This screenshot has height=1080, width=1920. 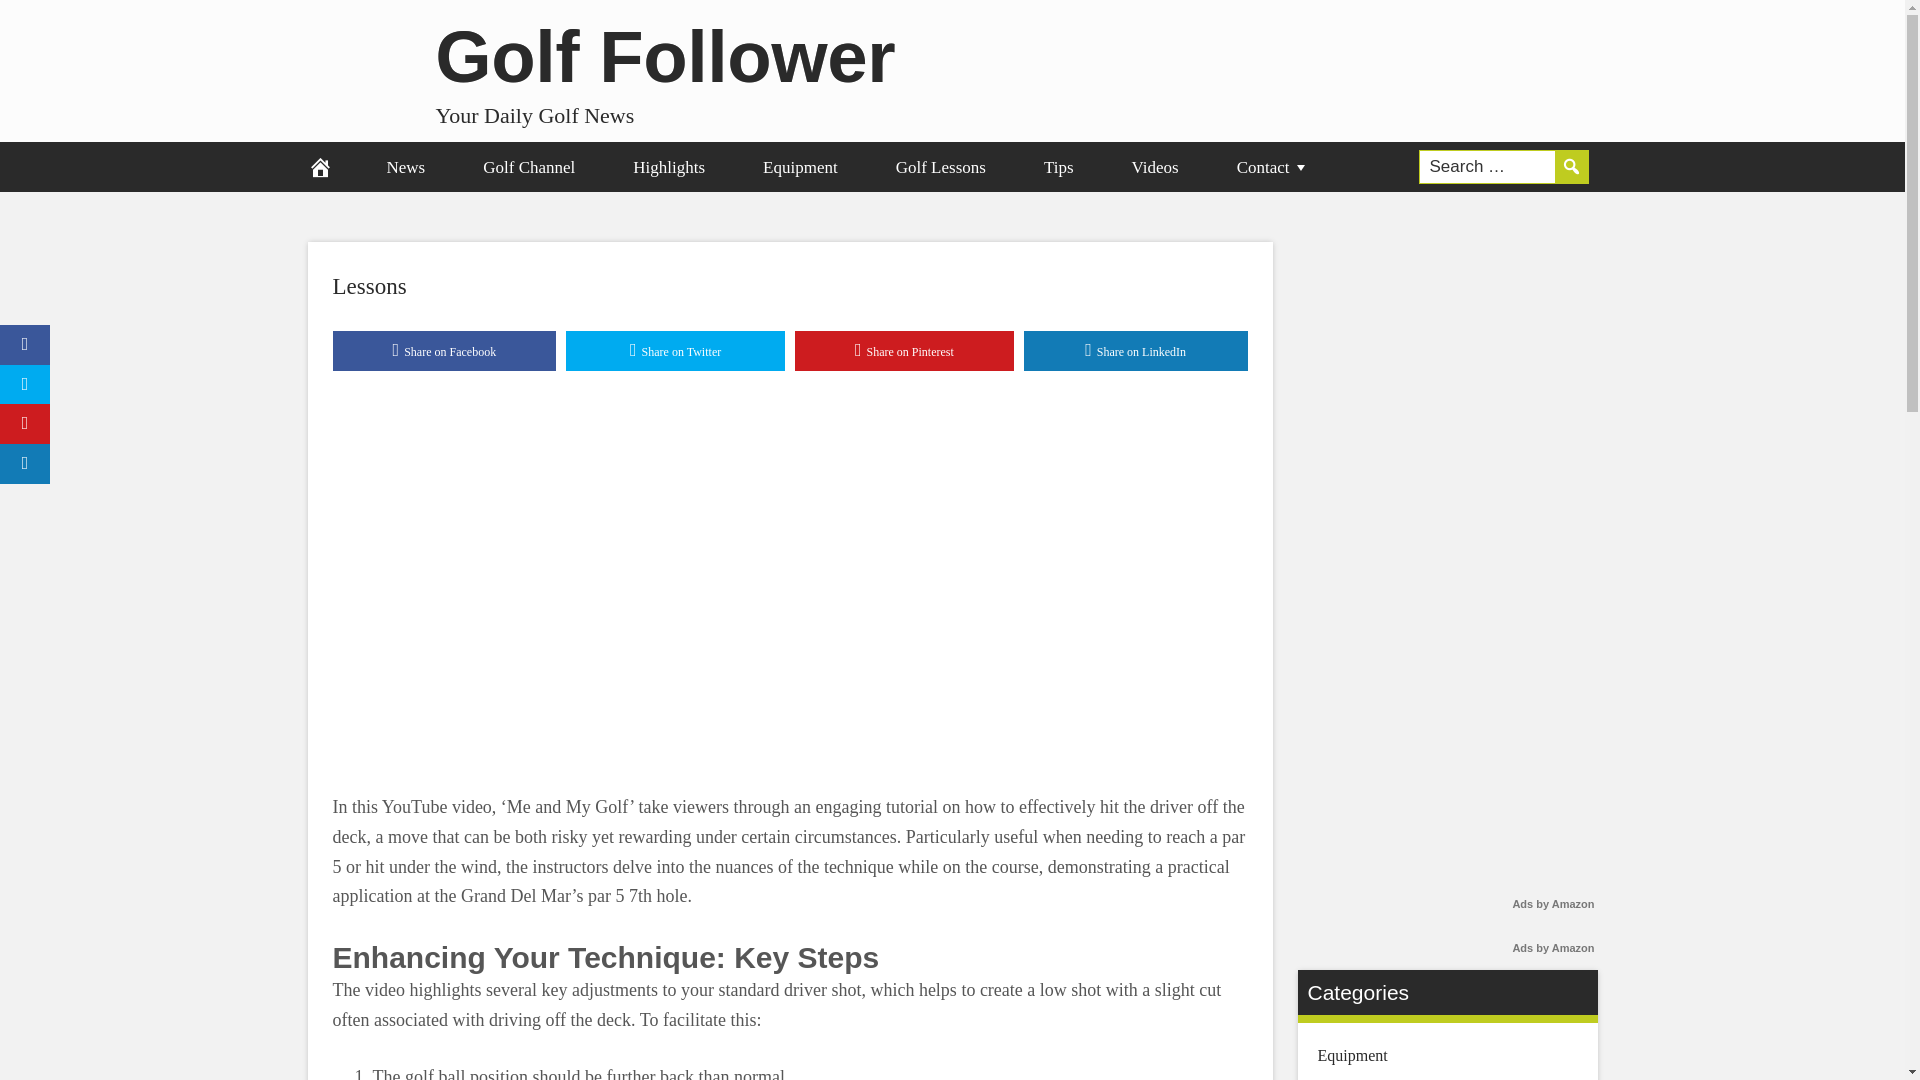 What do you see at coordinates (800, 166) in the screenshot?
I see `Equipment` at bounding box center [800, 166].